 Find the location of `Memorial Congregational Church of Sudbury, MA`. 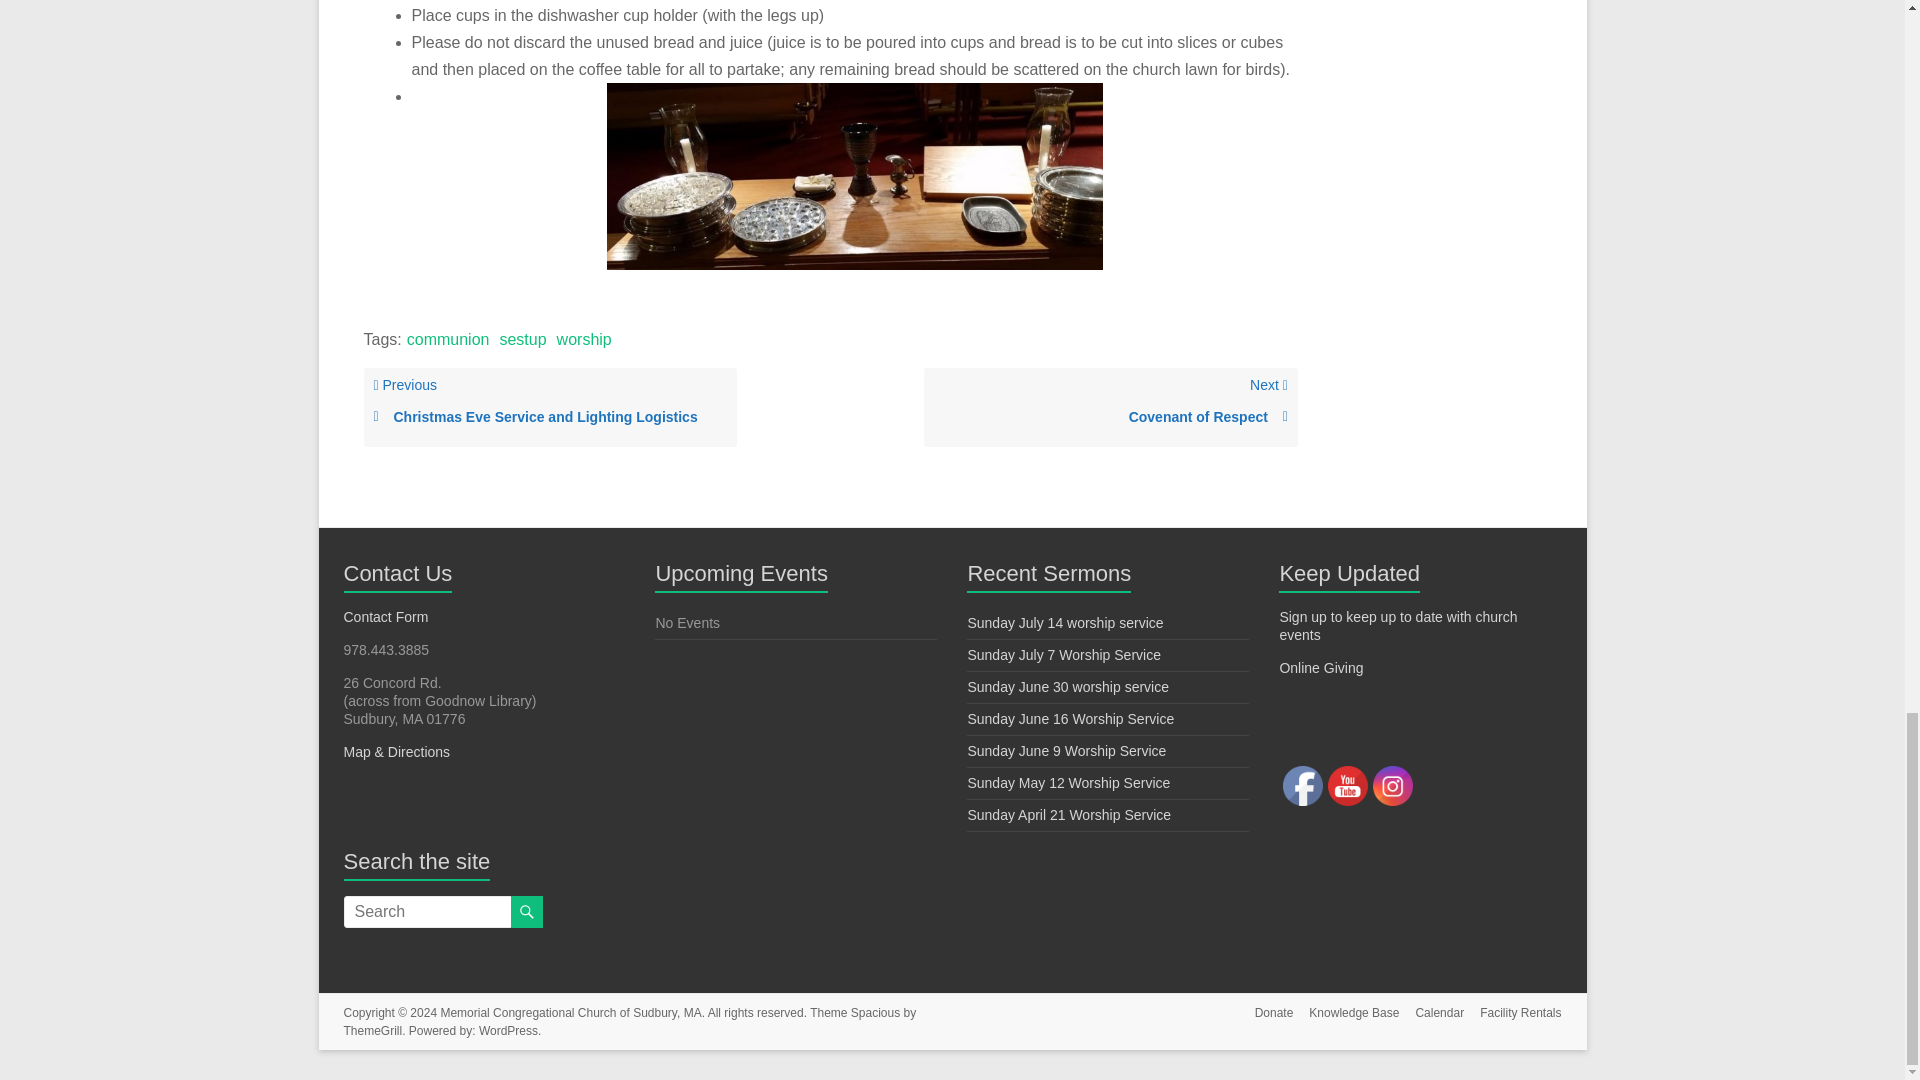

Memorial Congregational Church of Sudbury, MA is located at coordinates (570, 1012).